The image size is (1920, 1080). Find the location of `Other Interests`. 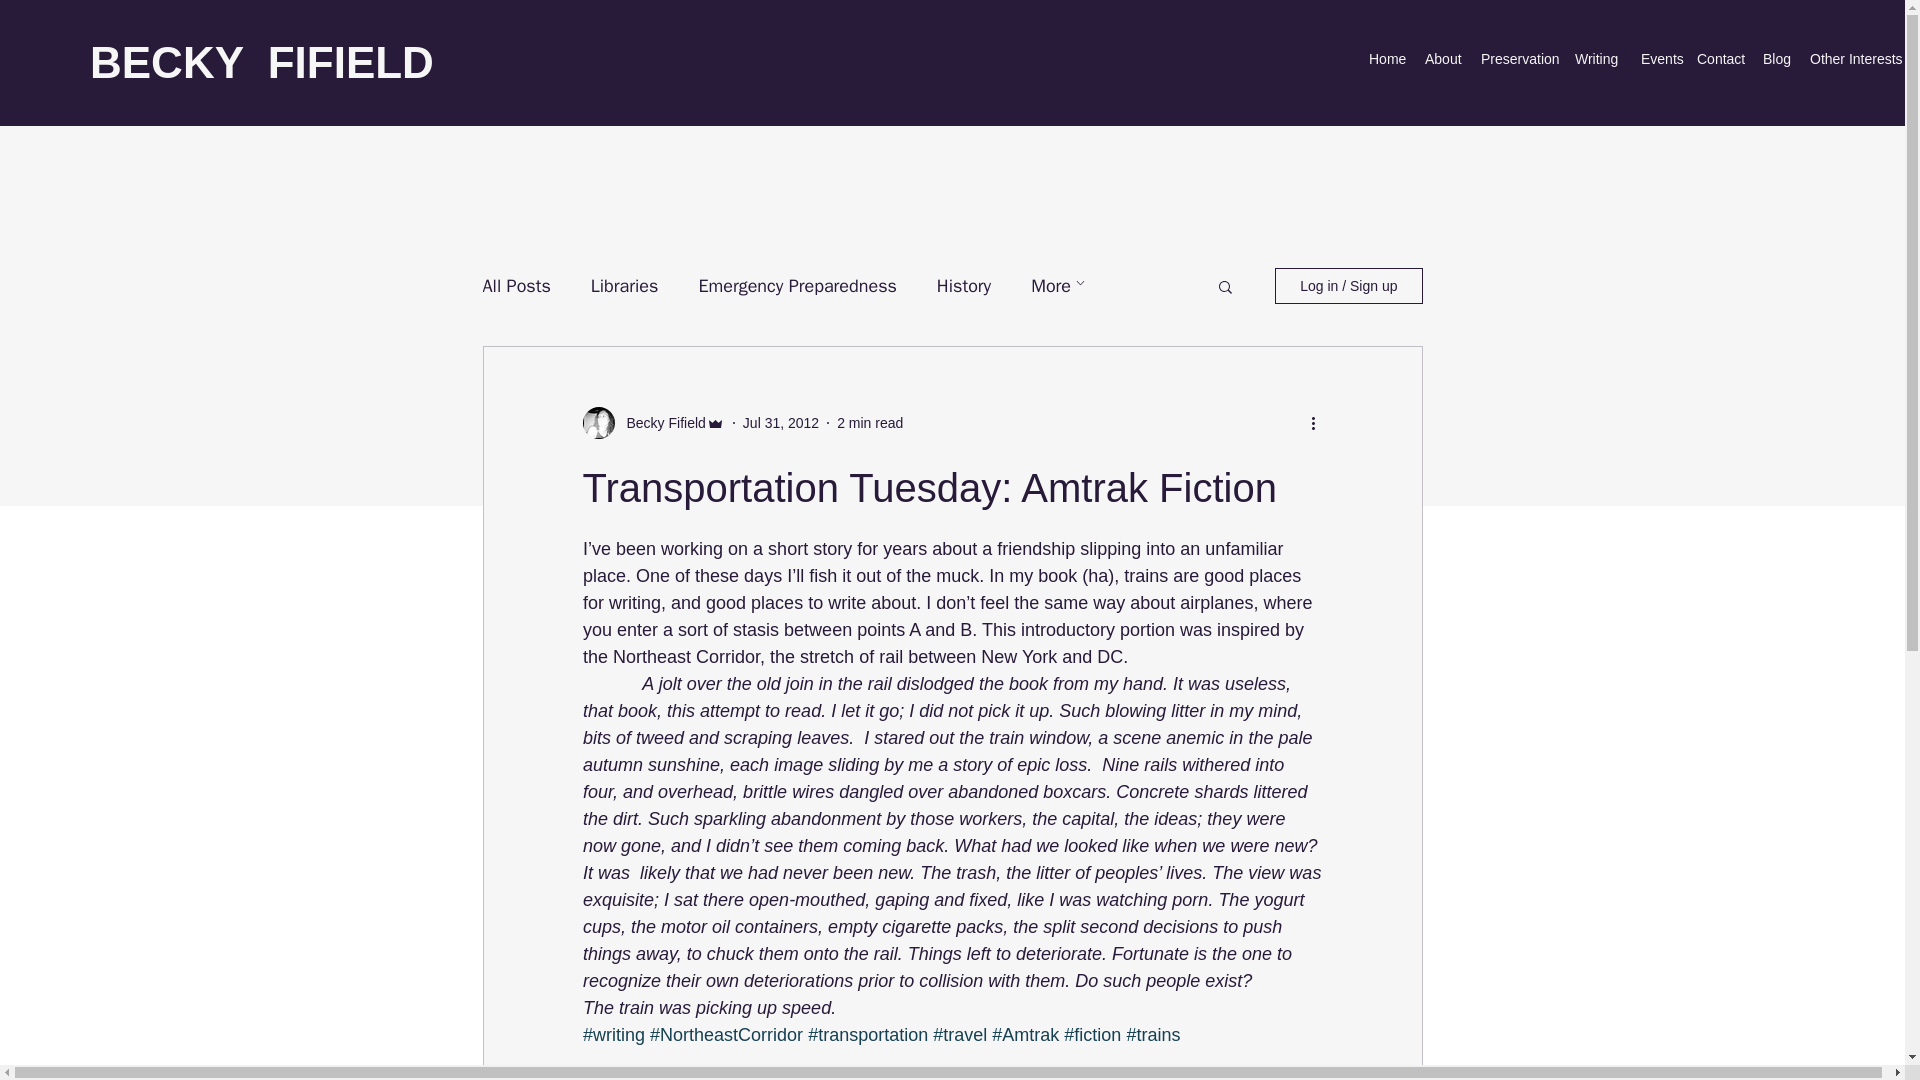

Other Interests is located at coordinates (1852, 58).